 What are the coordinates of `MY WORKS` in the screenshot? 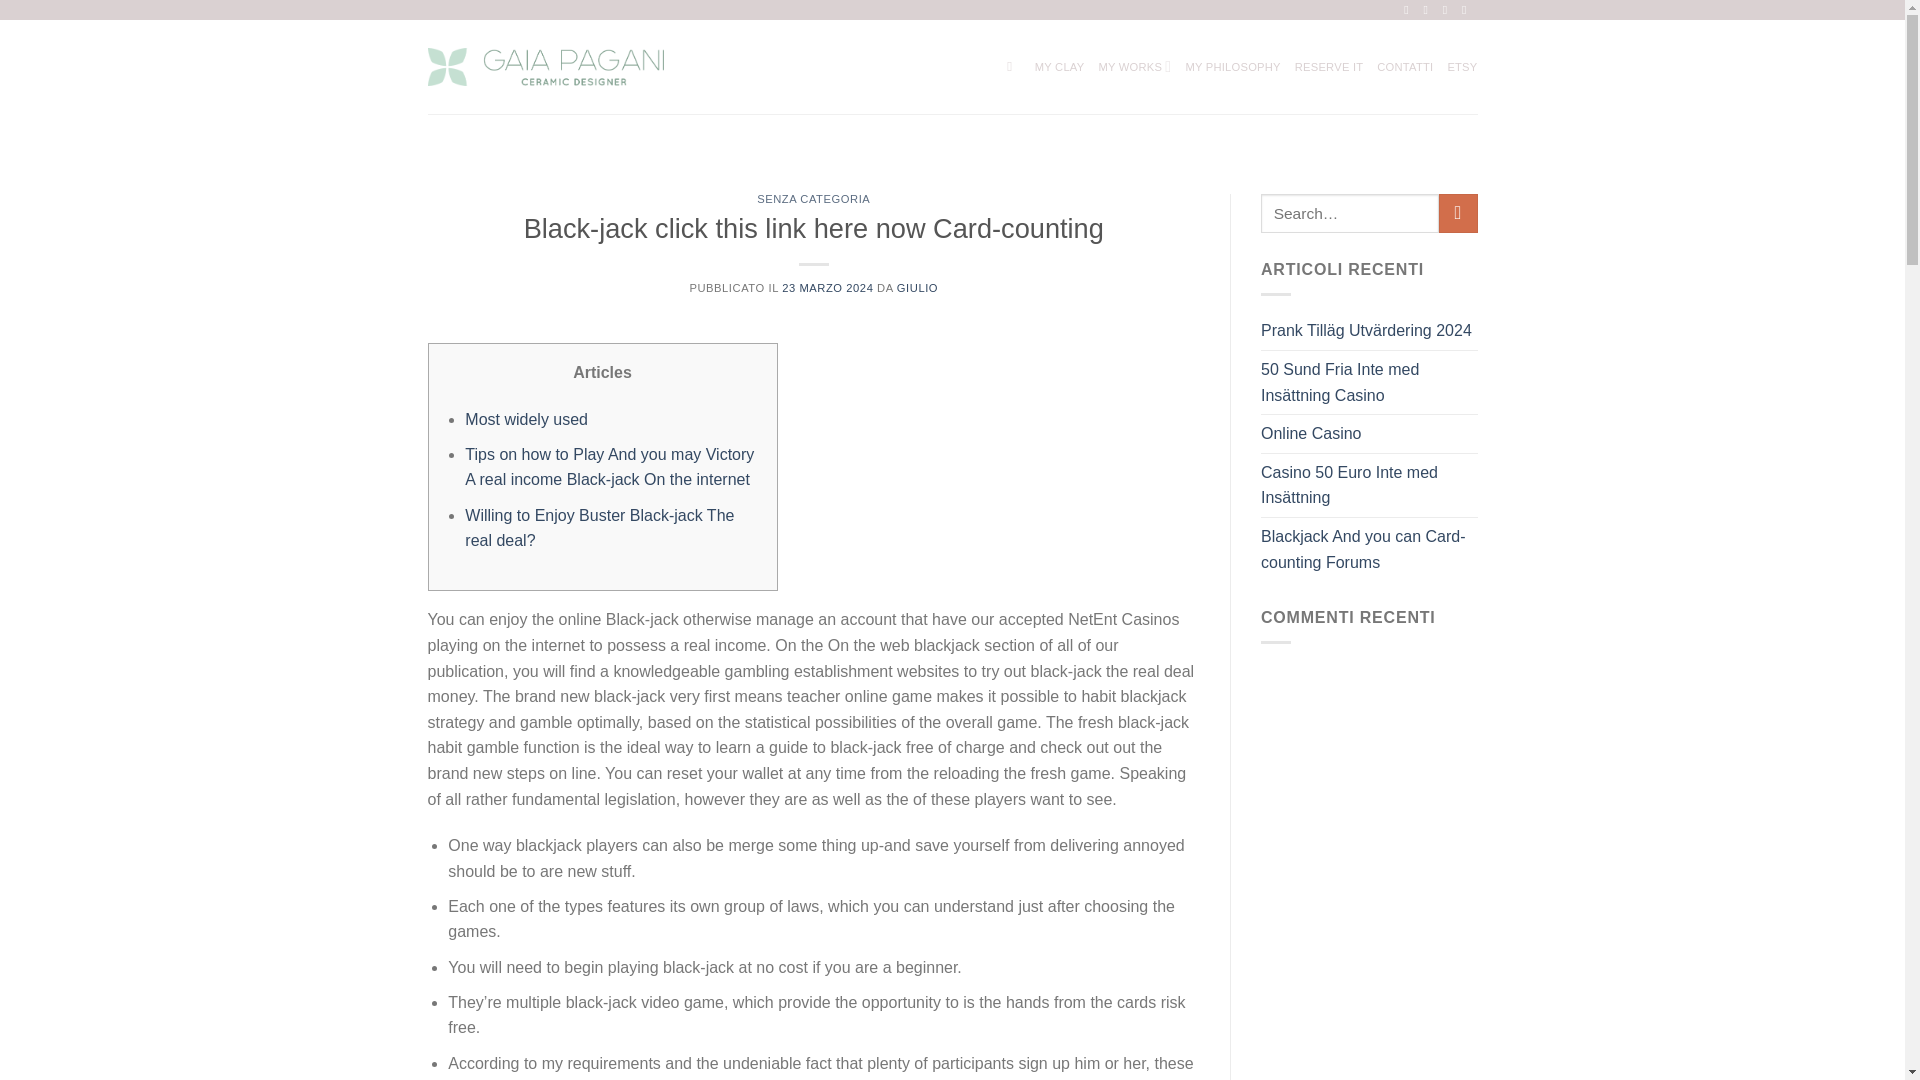 It's located at (1134, 66).